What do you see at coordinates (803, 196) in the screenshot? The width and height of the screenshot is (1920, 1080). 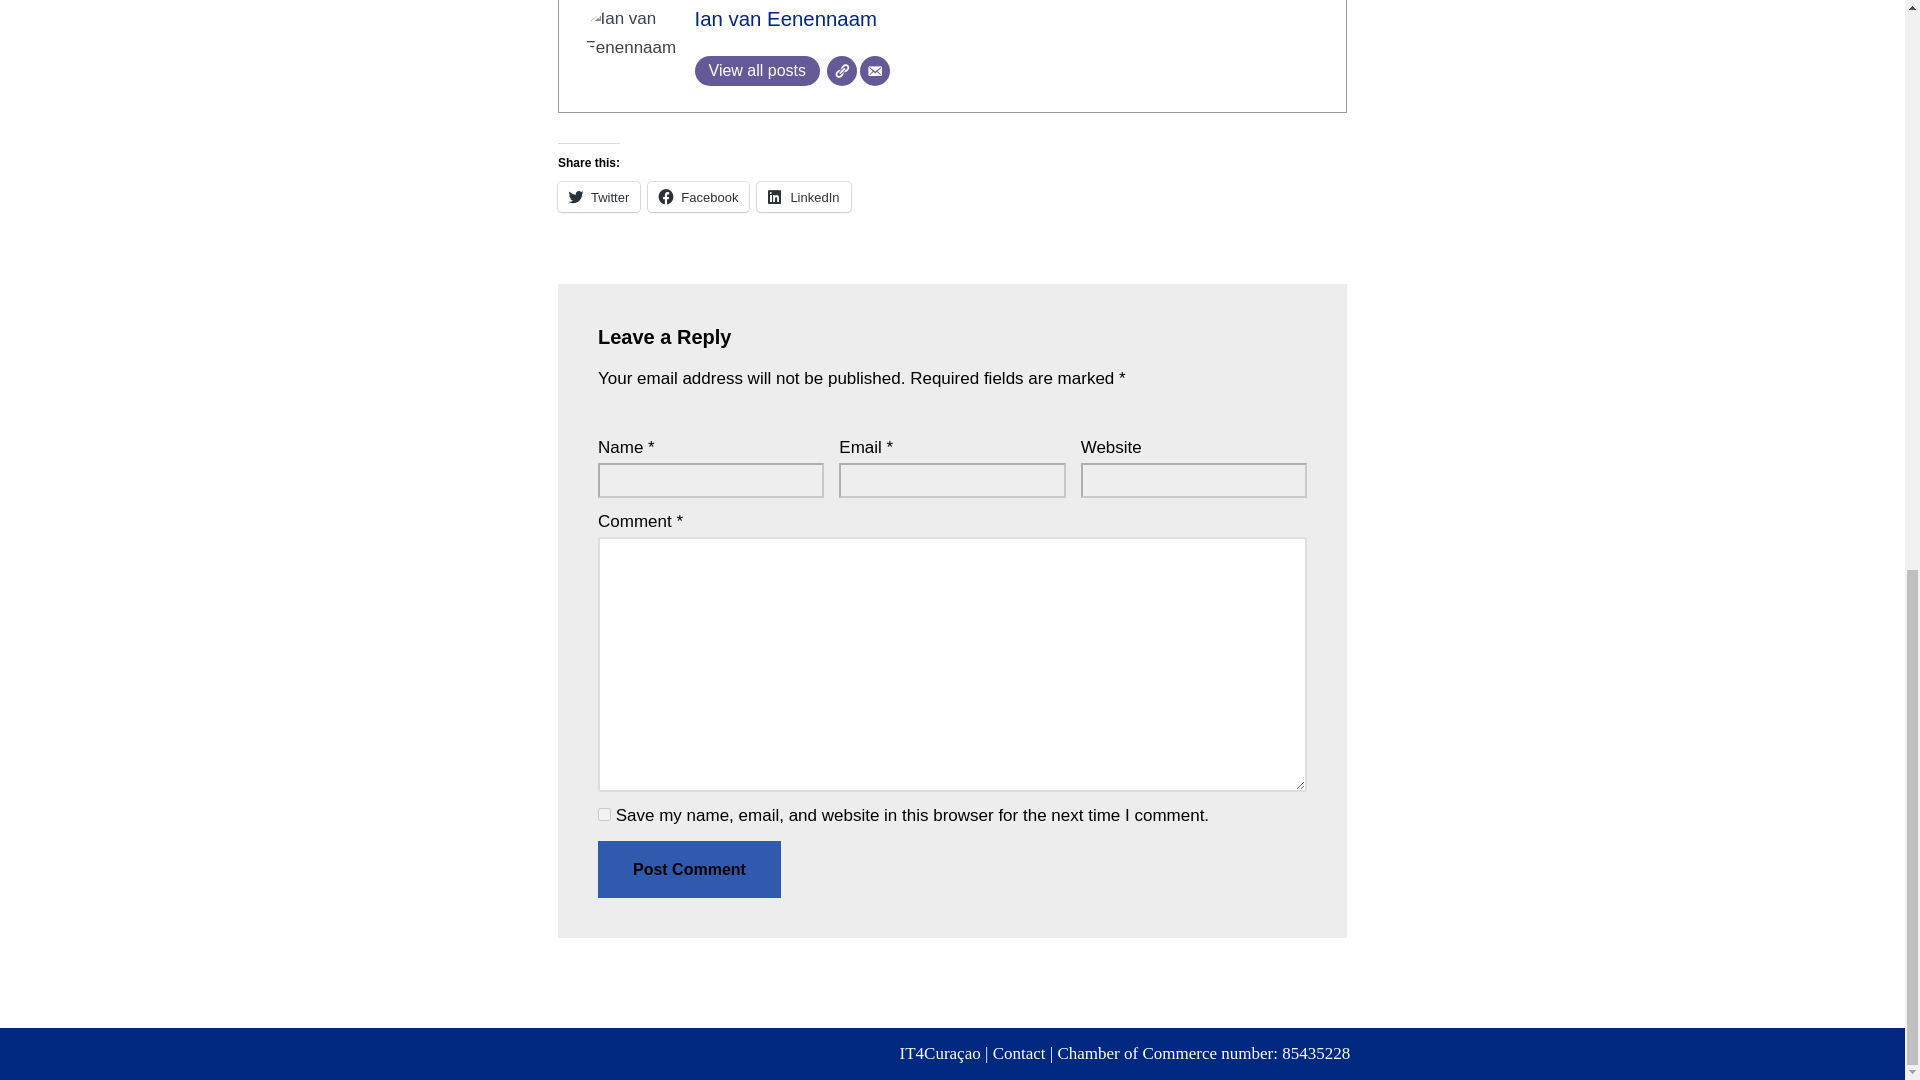 I see `Click to share on LinkedIn` at bounding box center [803, 196].